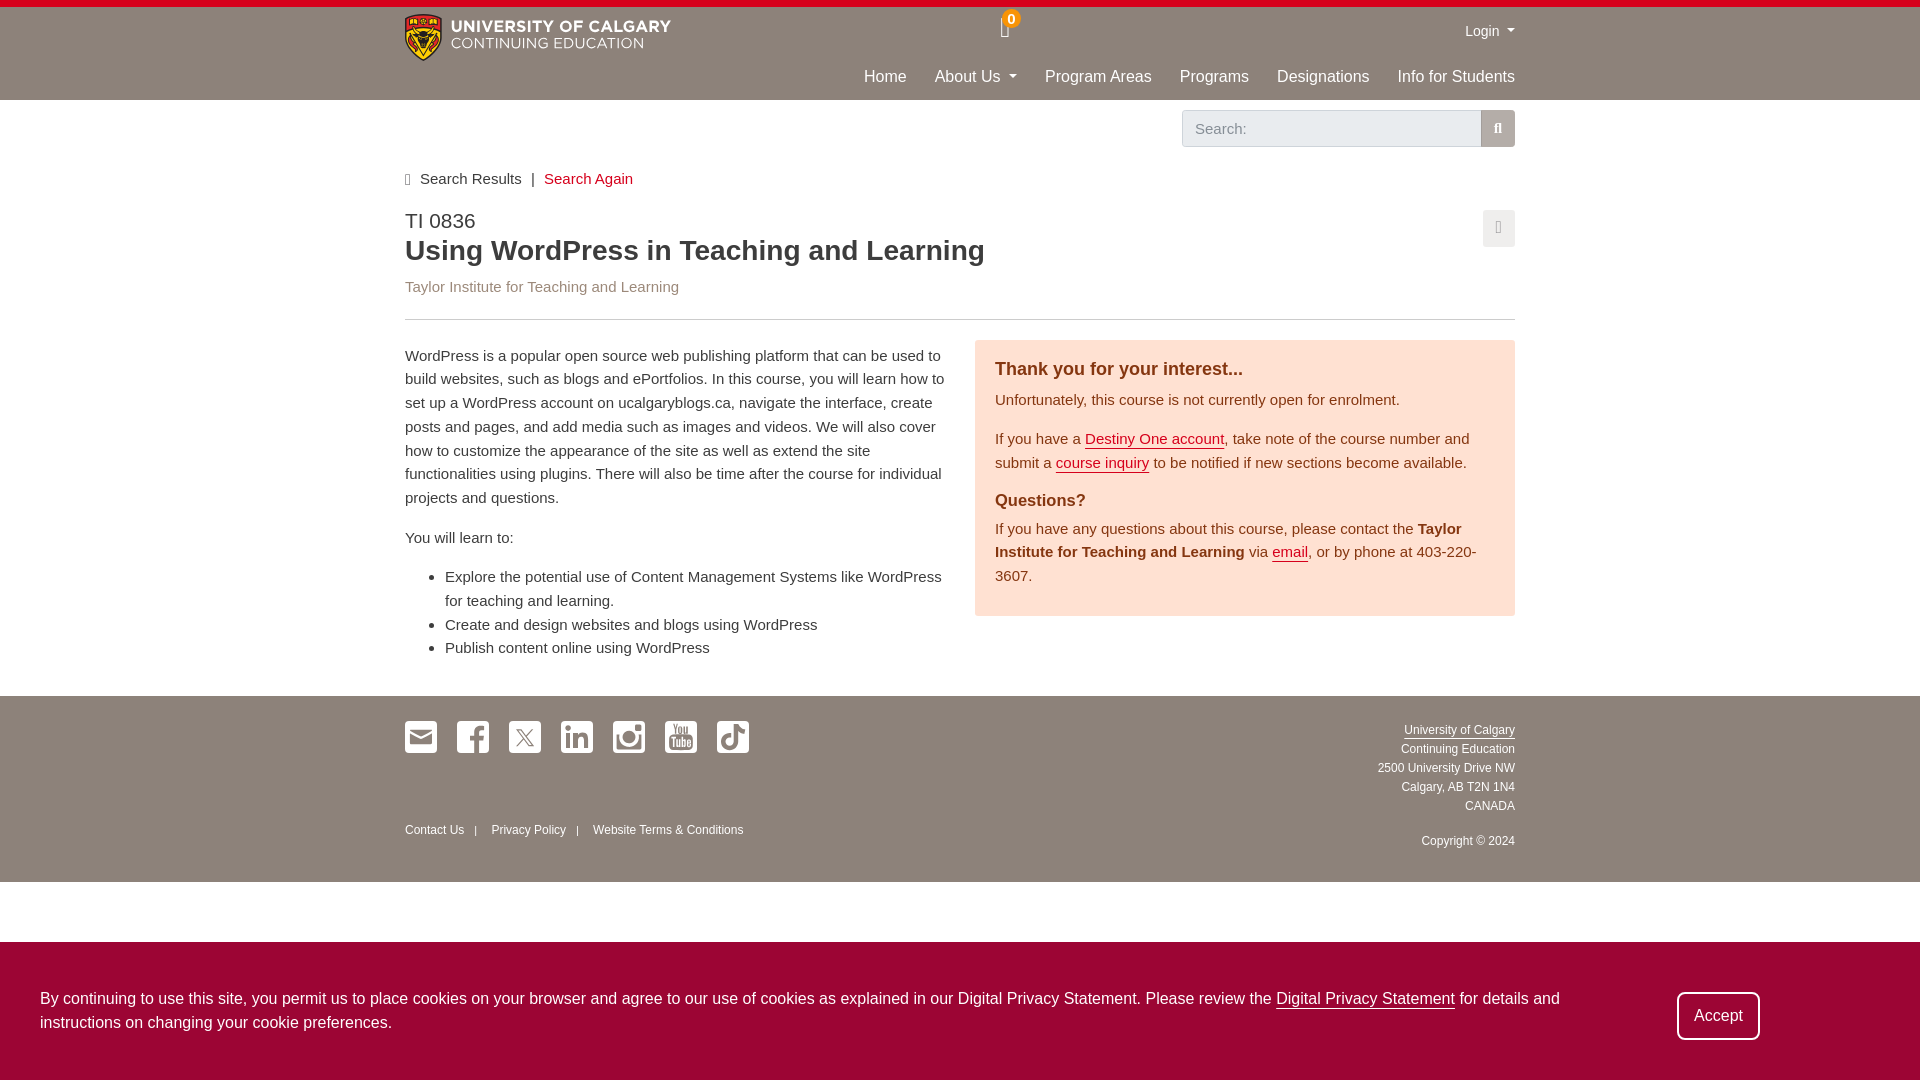 This screenshot has width=1920, height=1080. I want to click on course inquiry, so click(1102, 462).